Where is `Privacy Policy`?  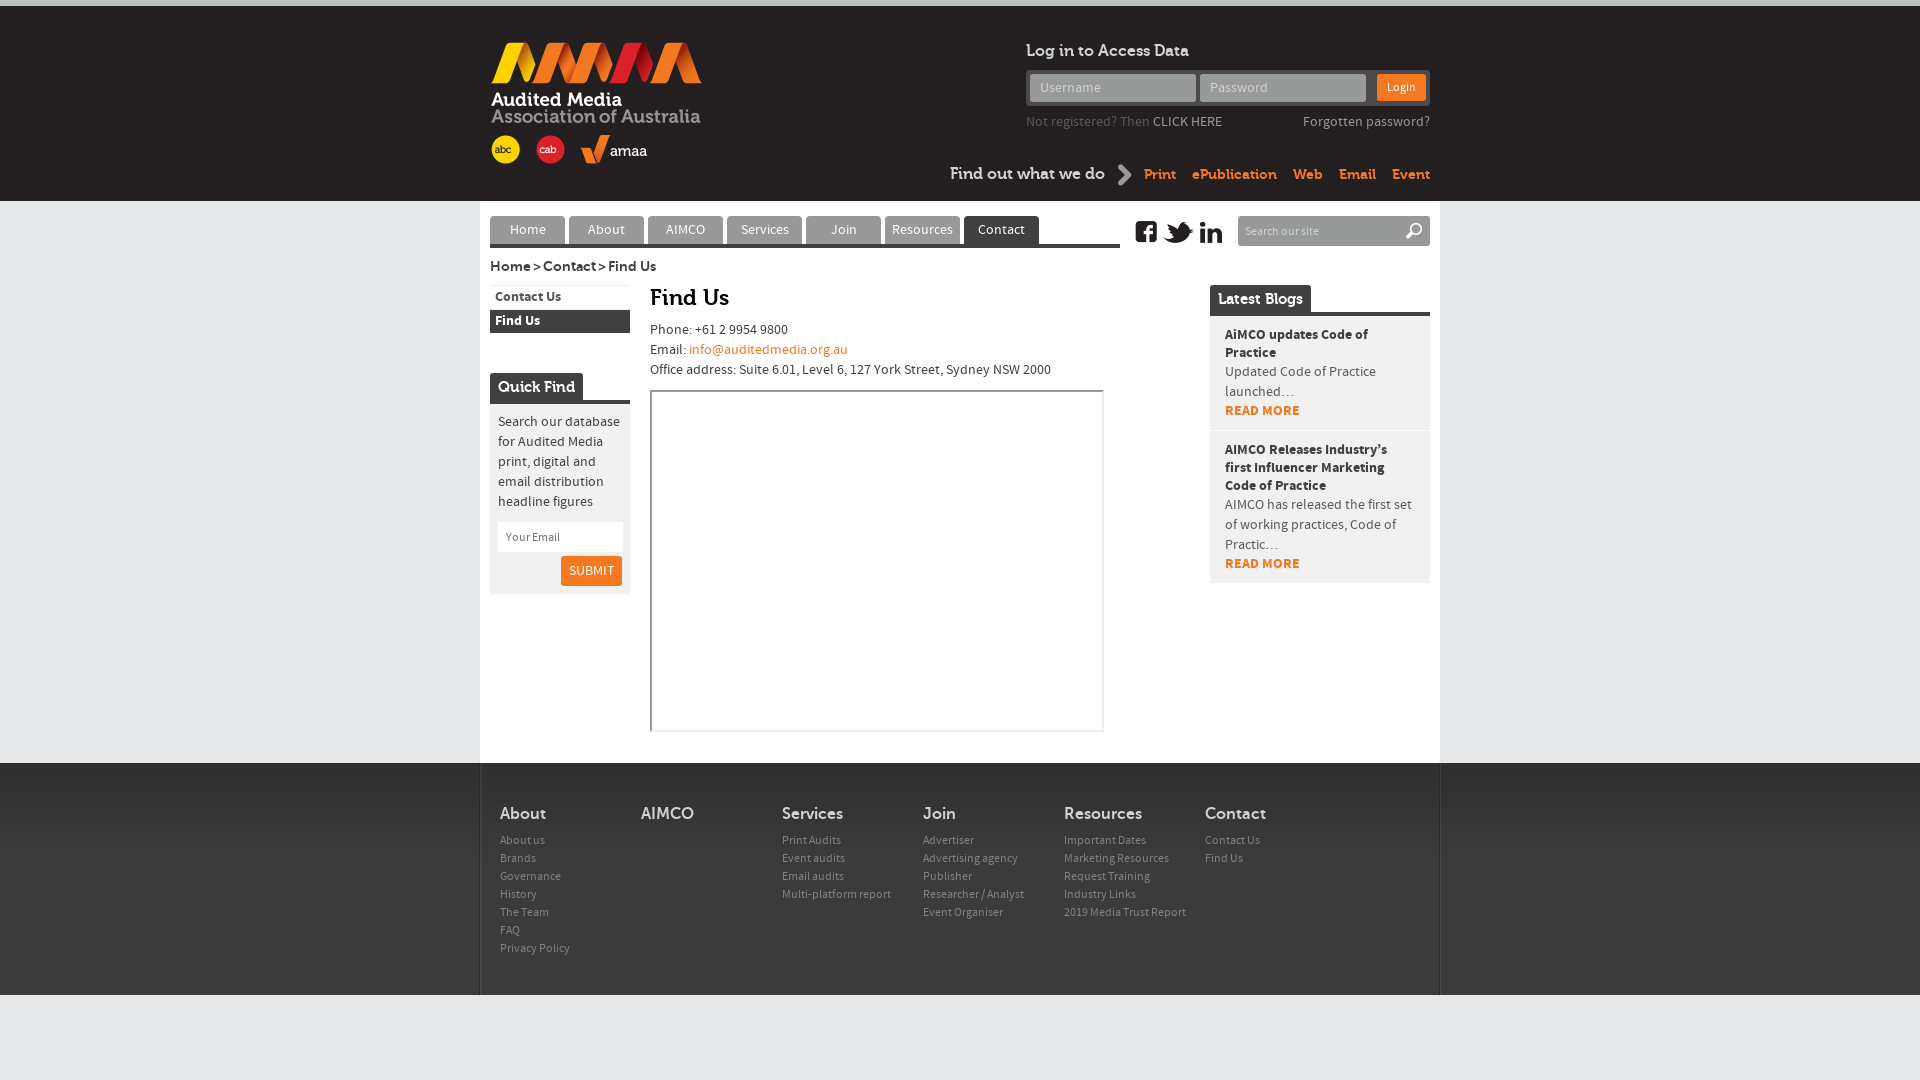 Privacy Policy is located at coordinates (535, 948).